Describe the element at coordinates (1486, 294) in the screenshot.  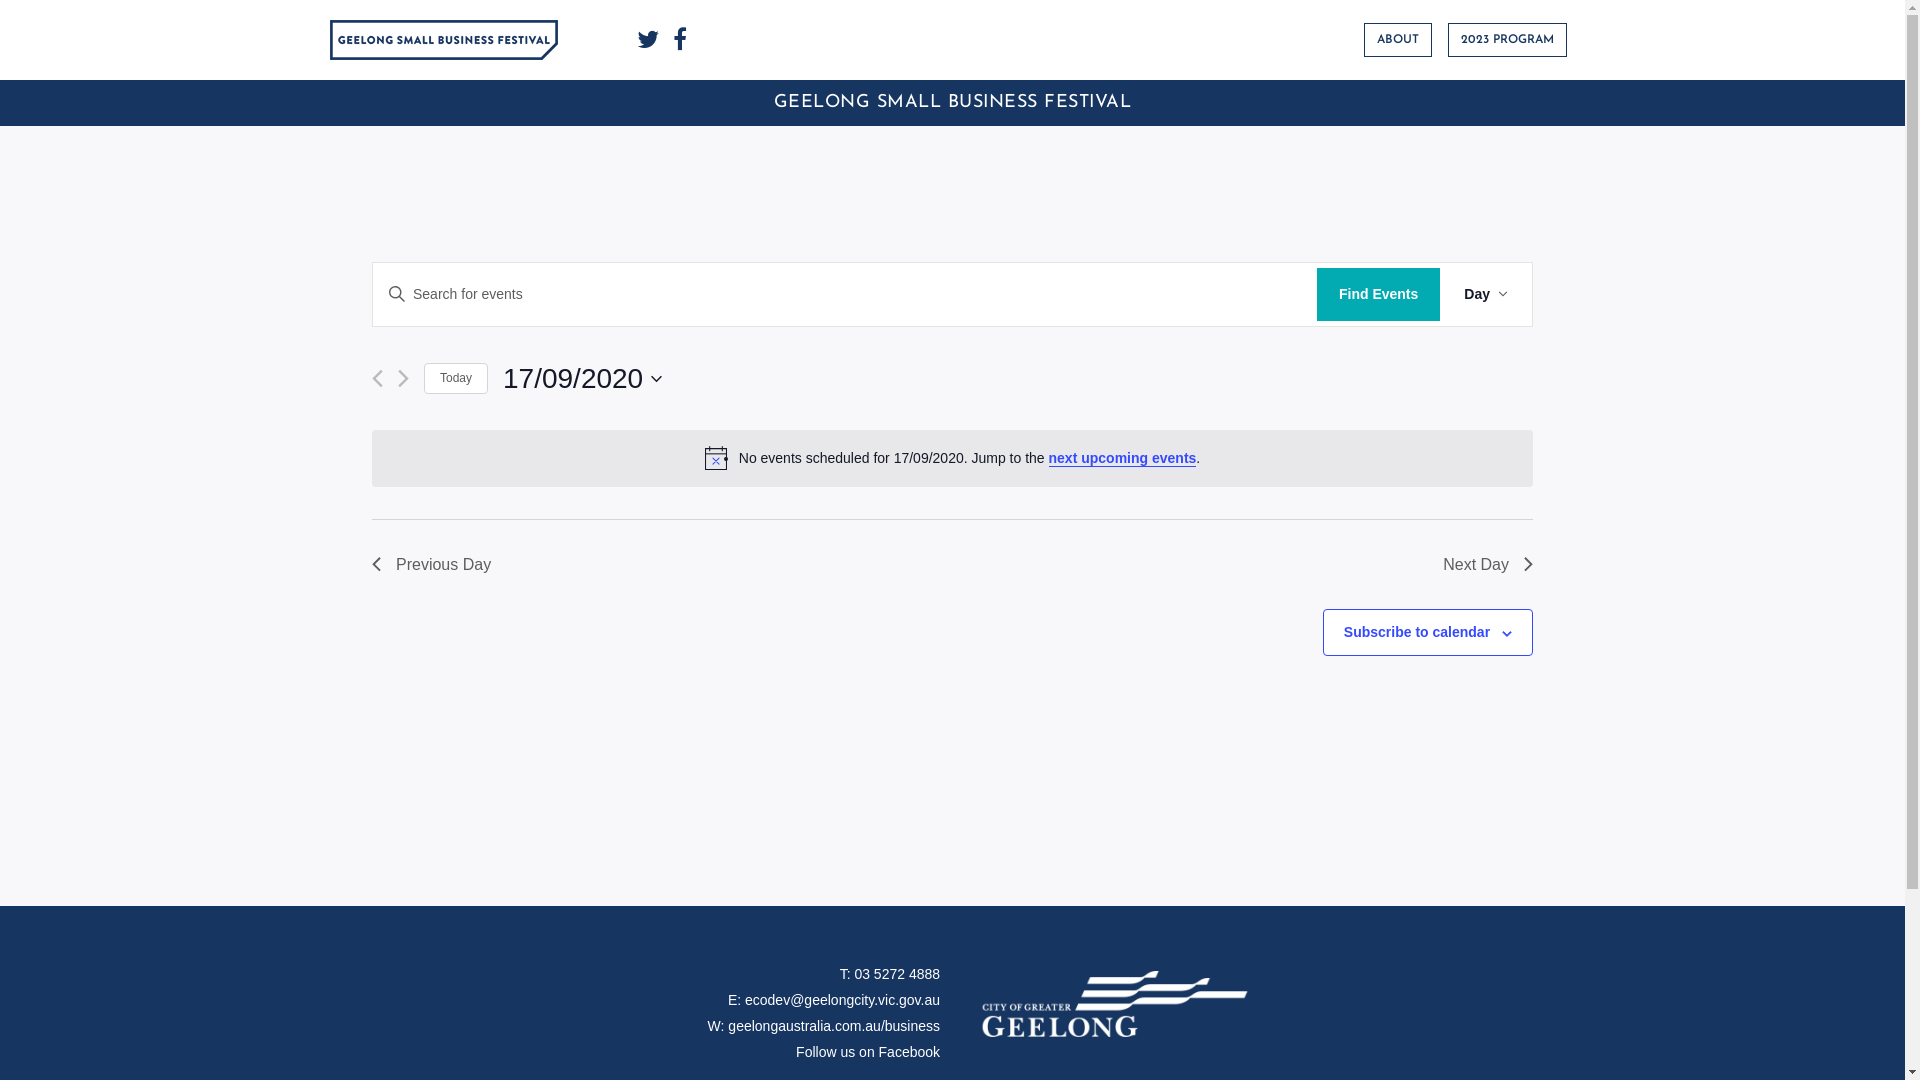
I see `Day` at that location.